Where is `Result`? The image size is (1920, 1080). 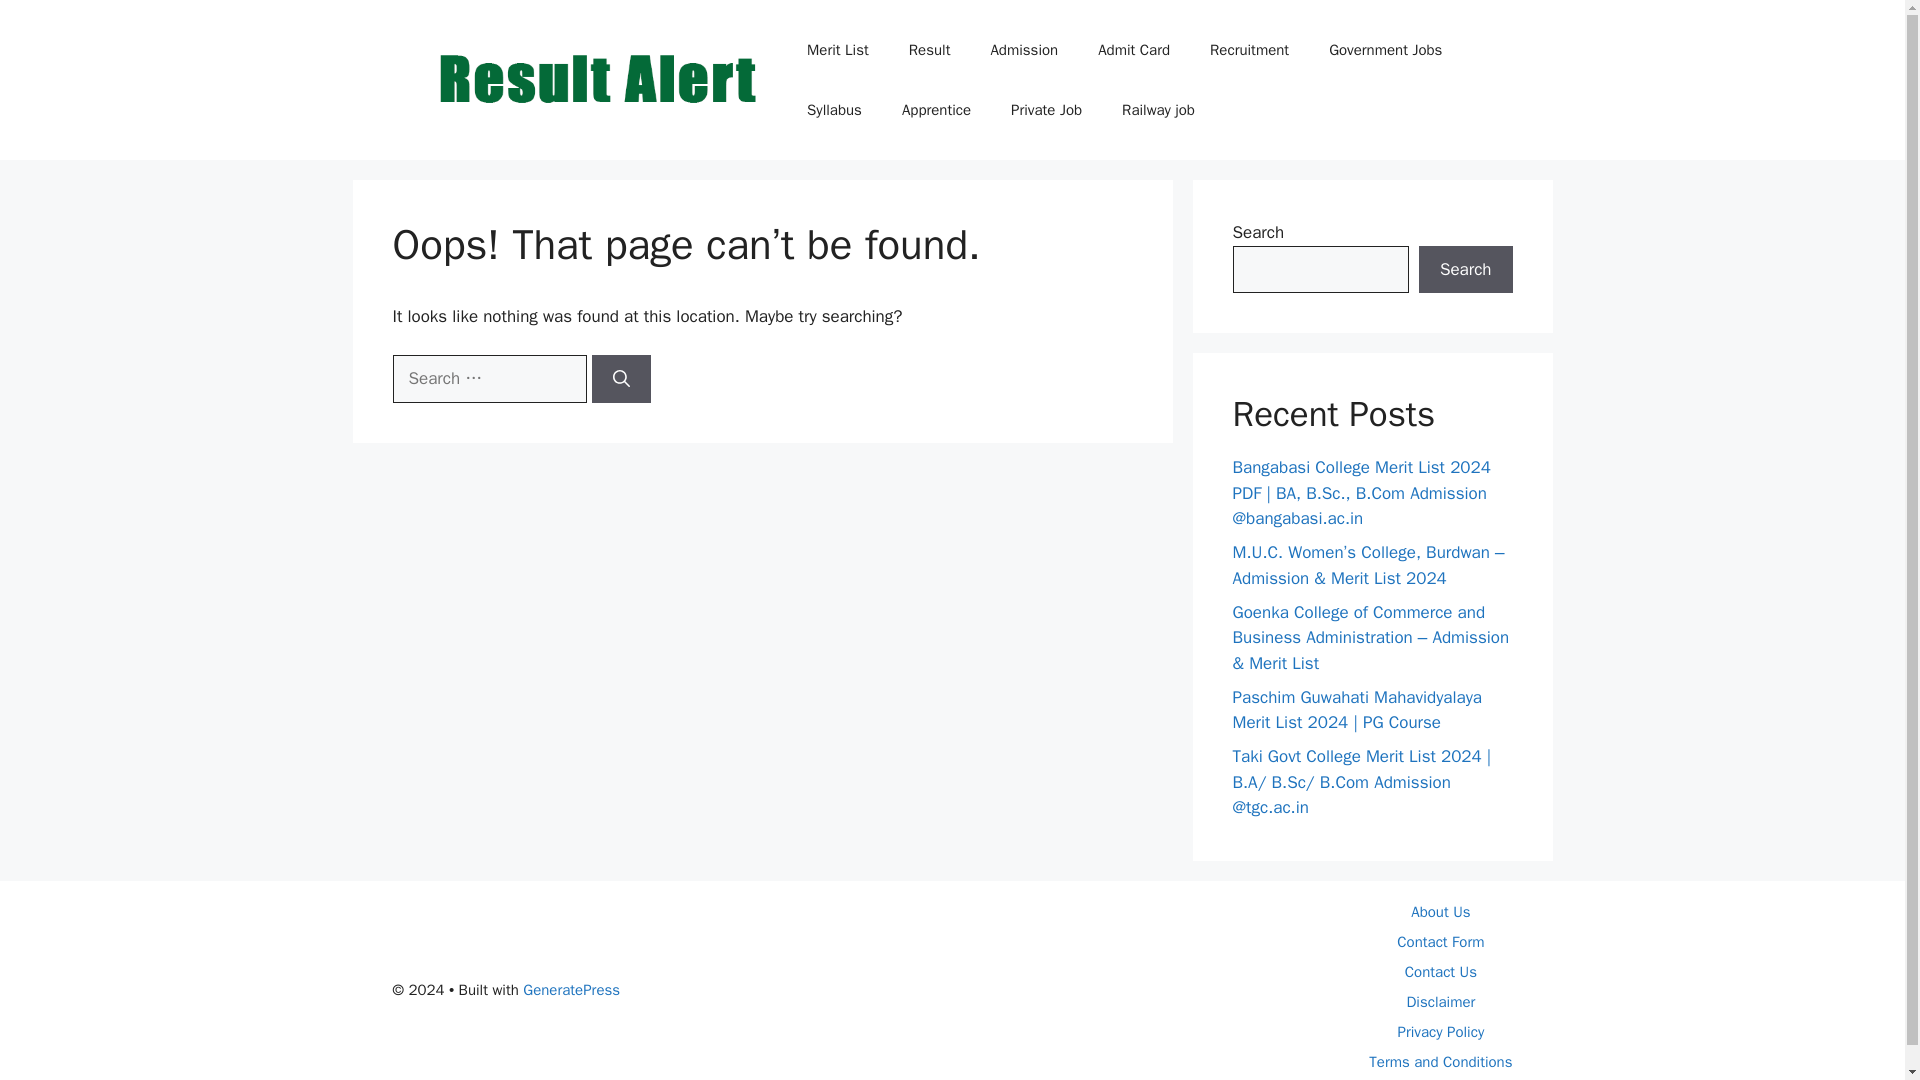 Result is located at coordinates (930, 50).